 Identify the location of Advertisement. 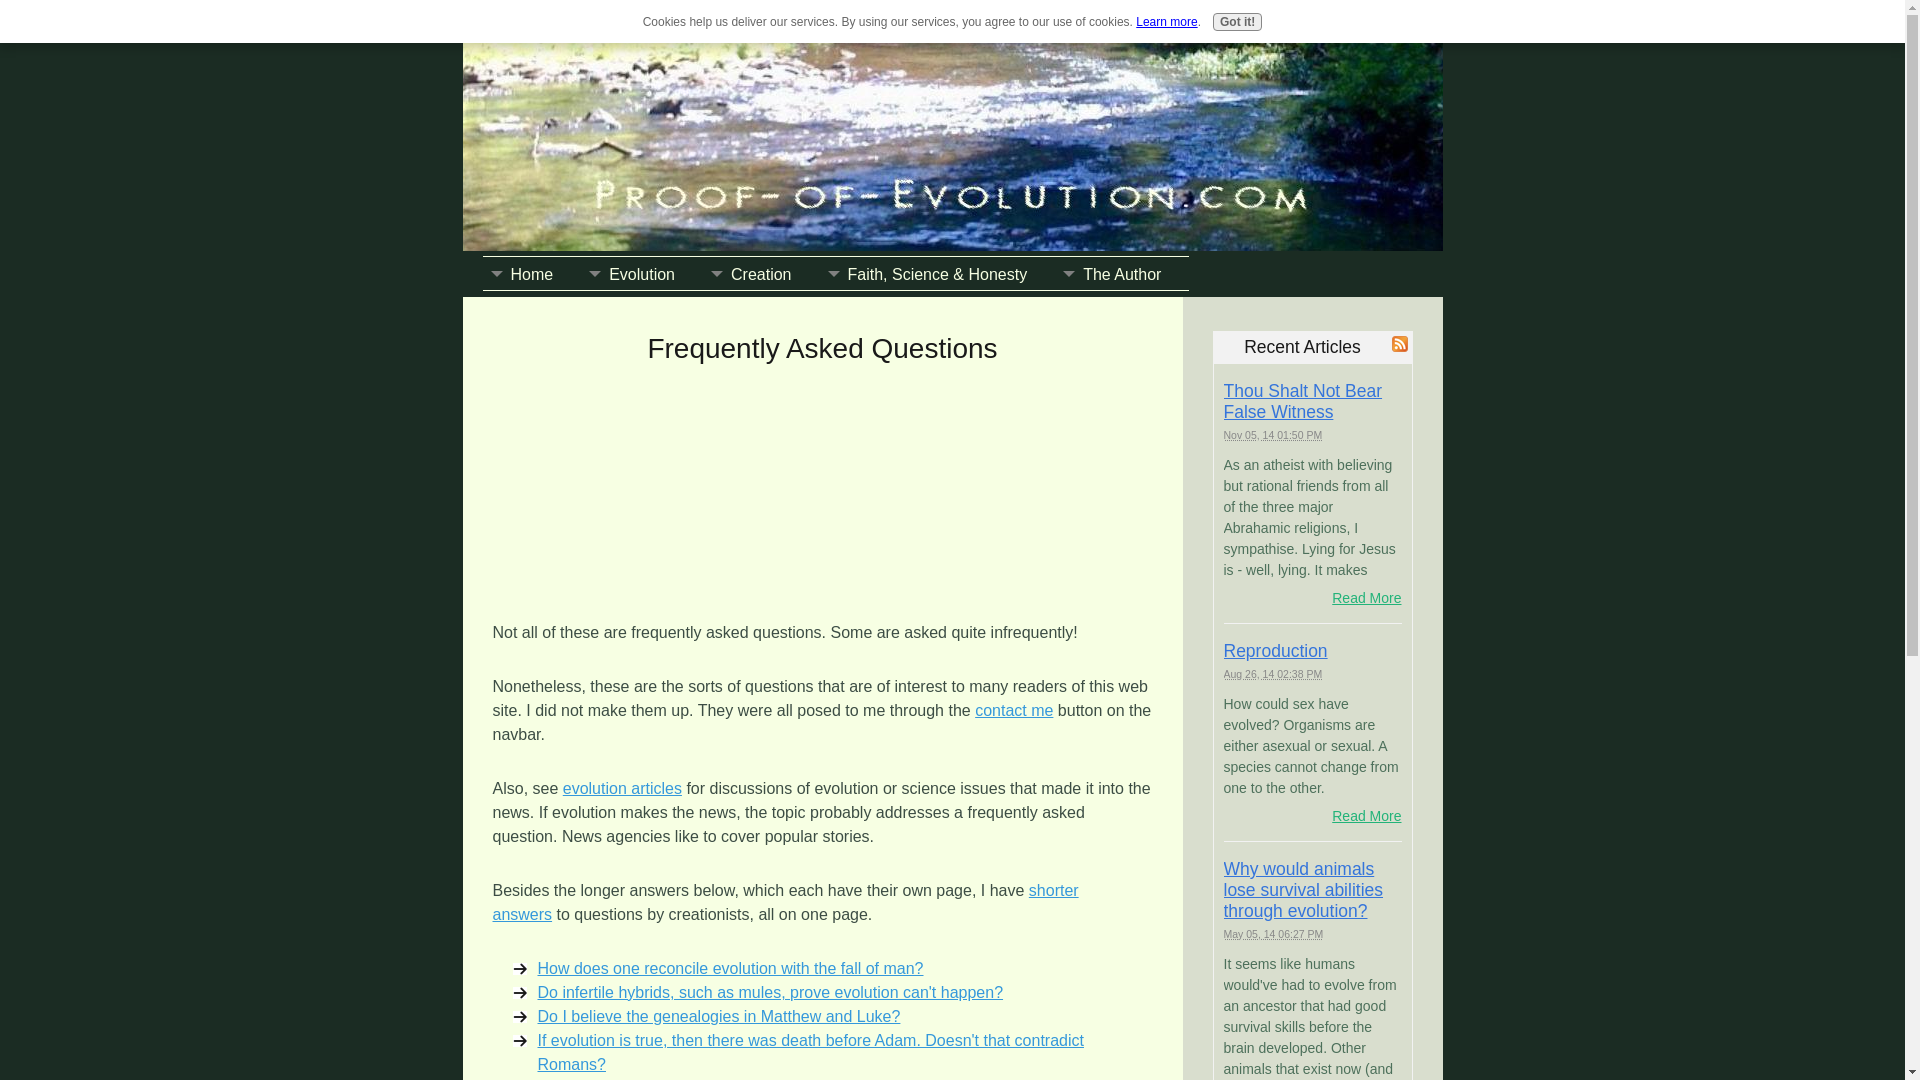
(591, 480).